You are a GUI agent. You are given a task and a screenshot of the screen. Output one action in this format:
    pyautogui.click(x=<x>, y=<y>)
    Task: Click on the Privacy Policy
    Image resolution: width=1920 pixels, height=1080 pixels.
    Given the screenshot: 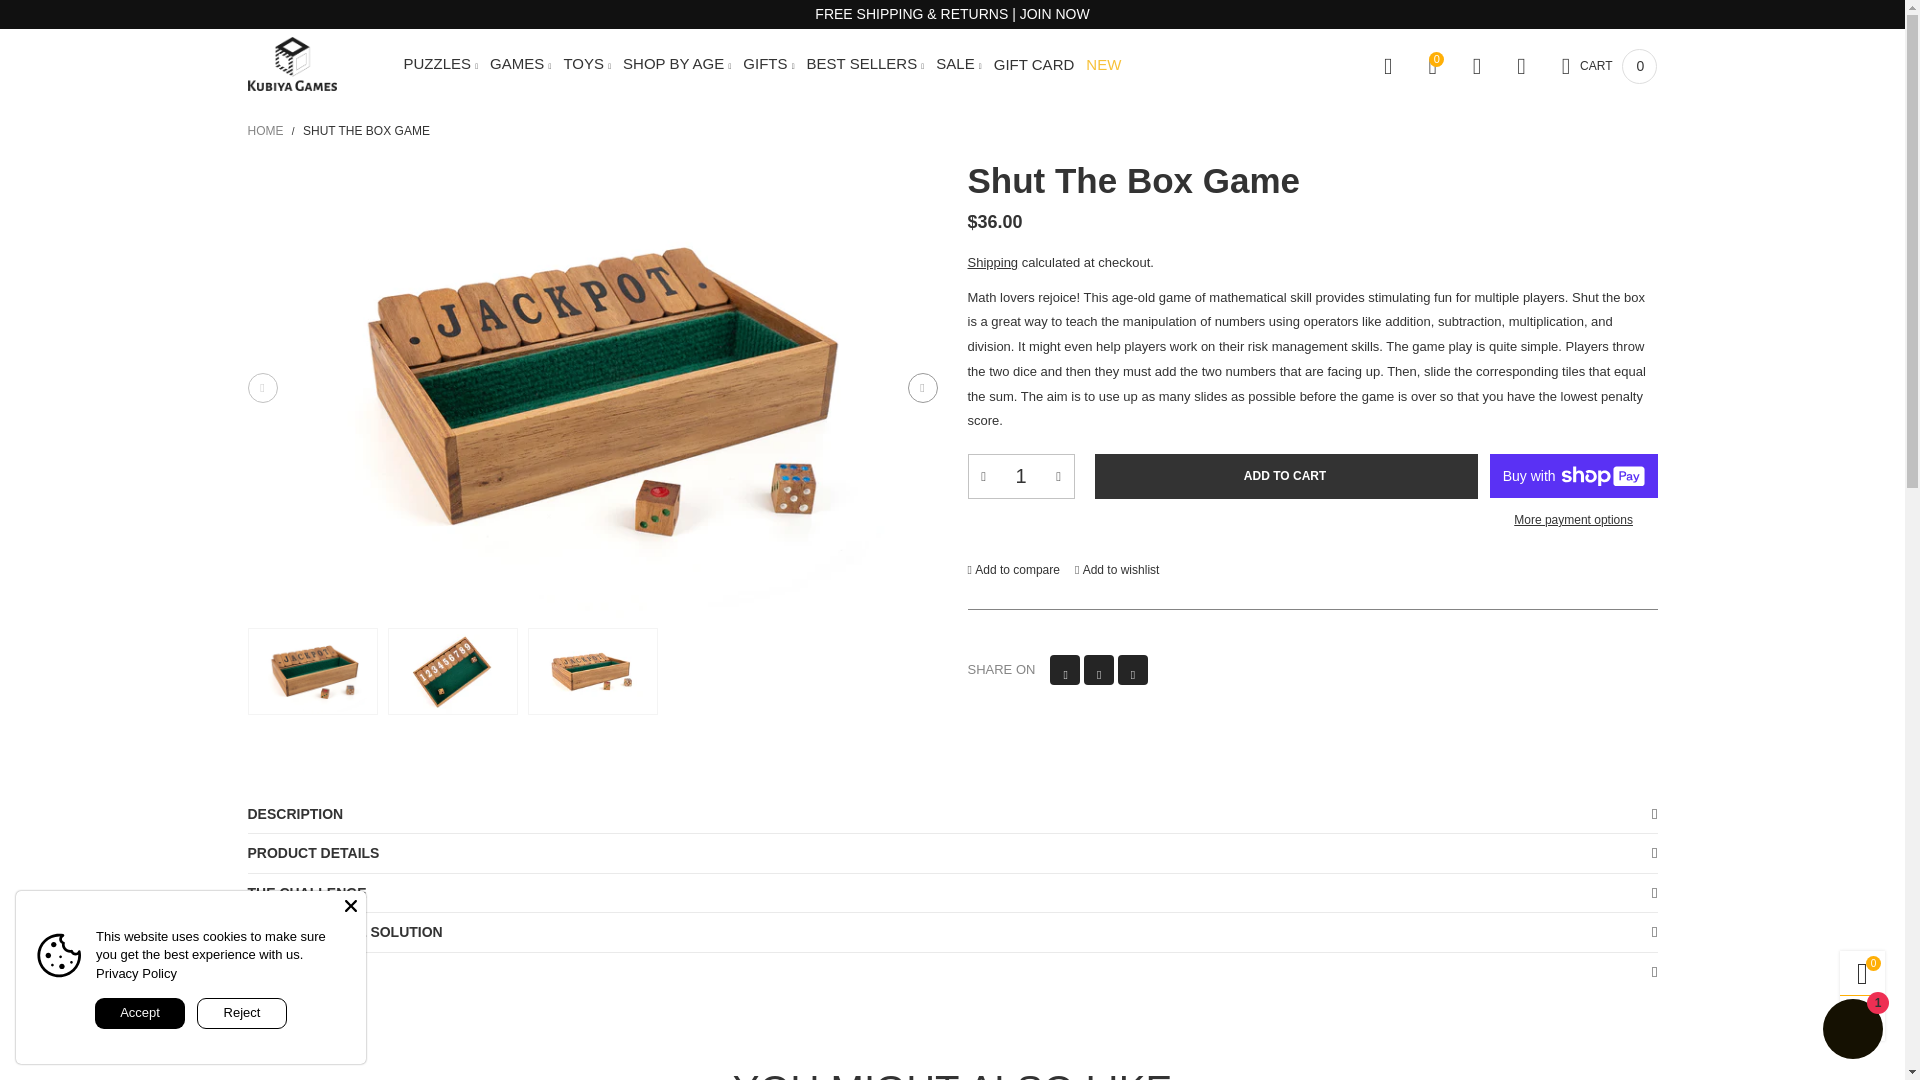 What is the action you would take?
    pyautogui.click(x=136, y=972)
    